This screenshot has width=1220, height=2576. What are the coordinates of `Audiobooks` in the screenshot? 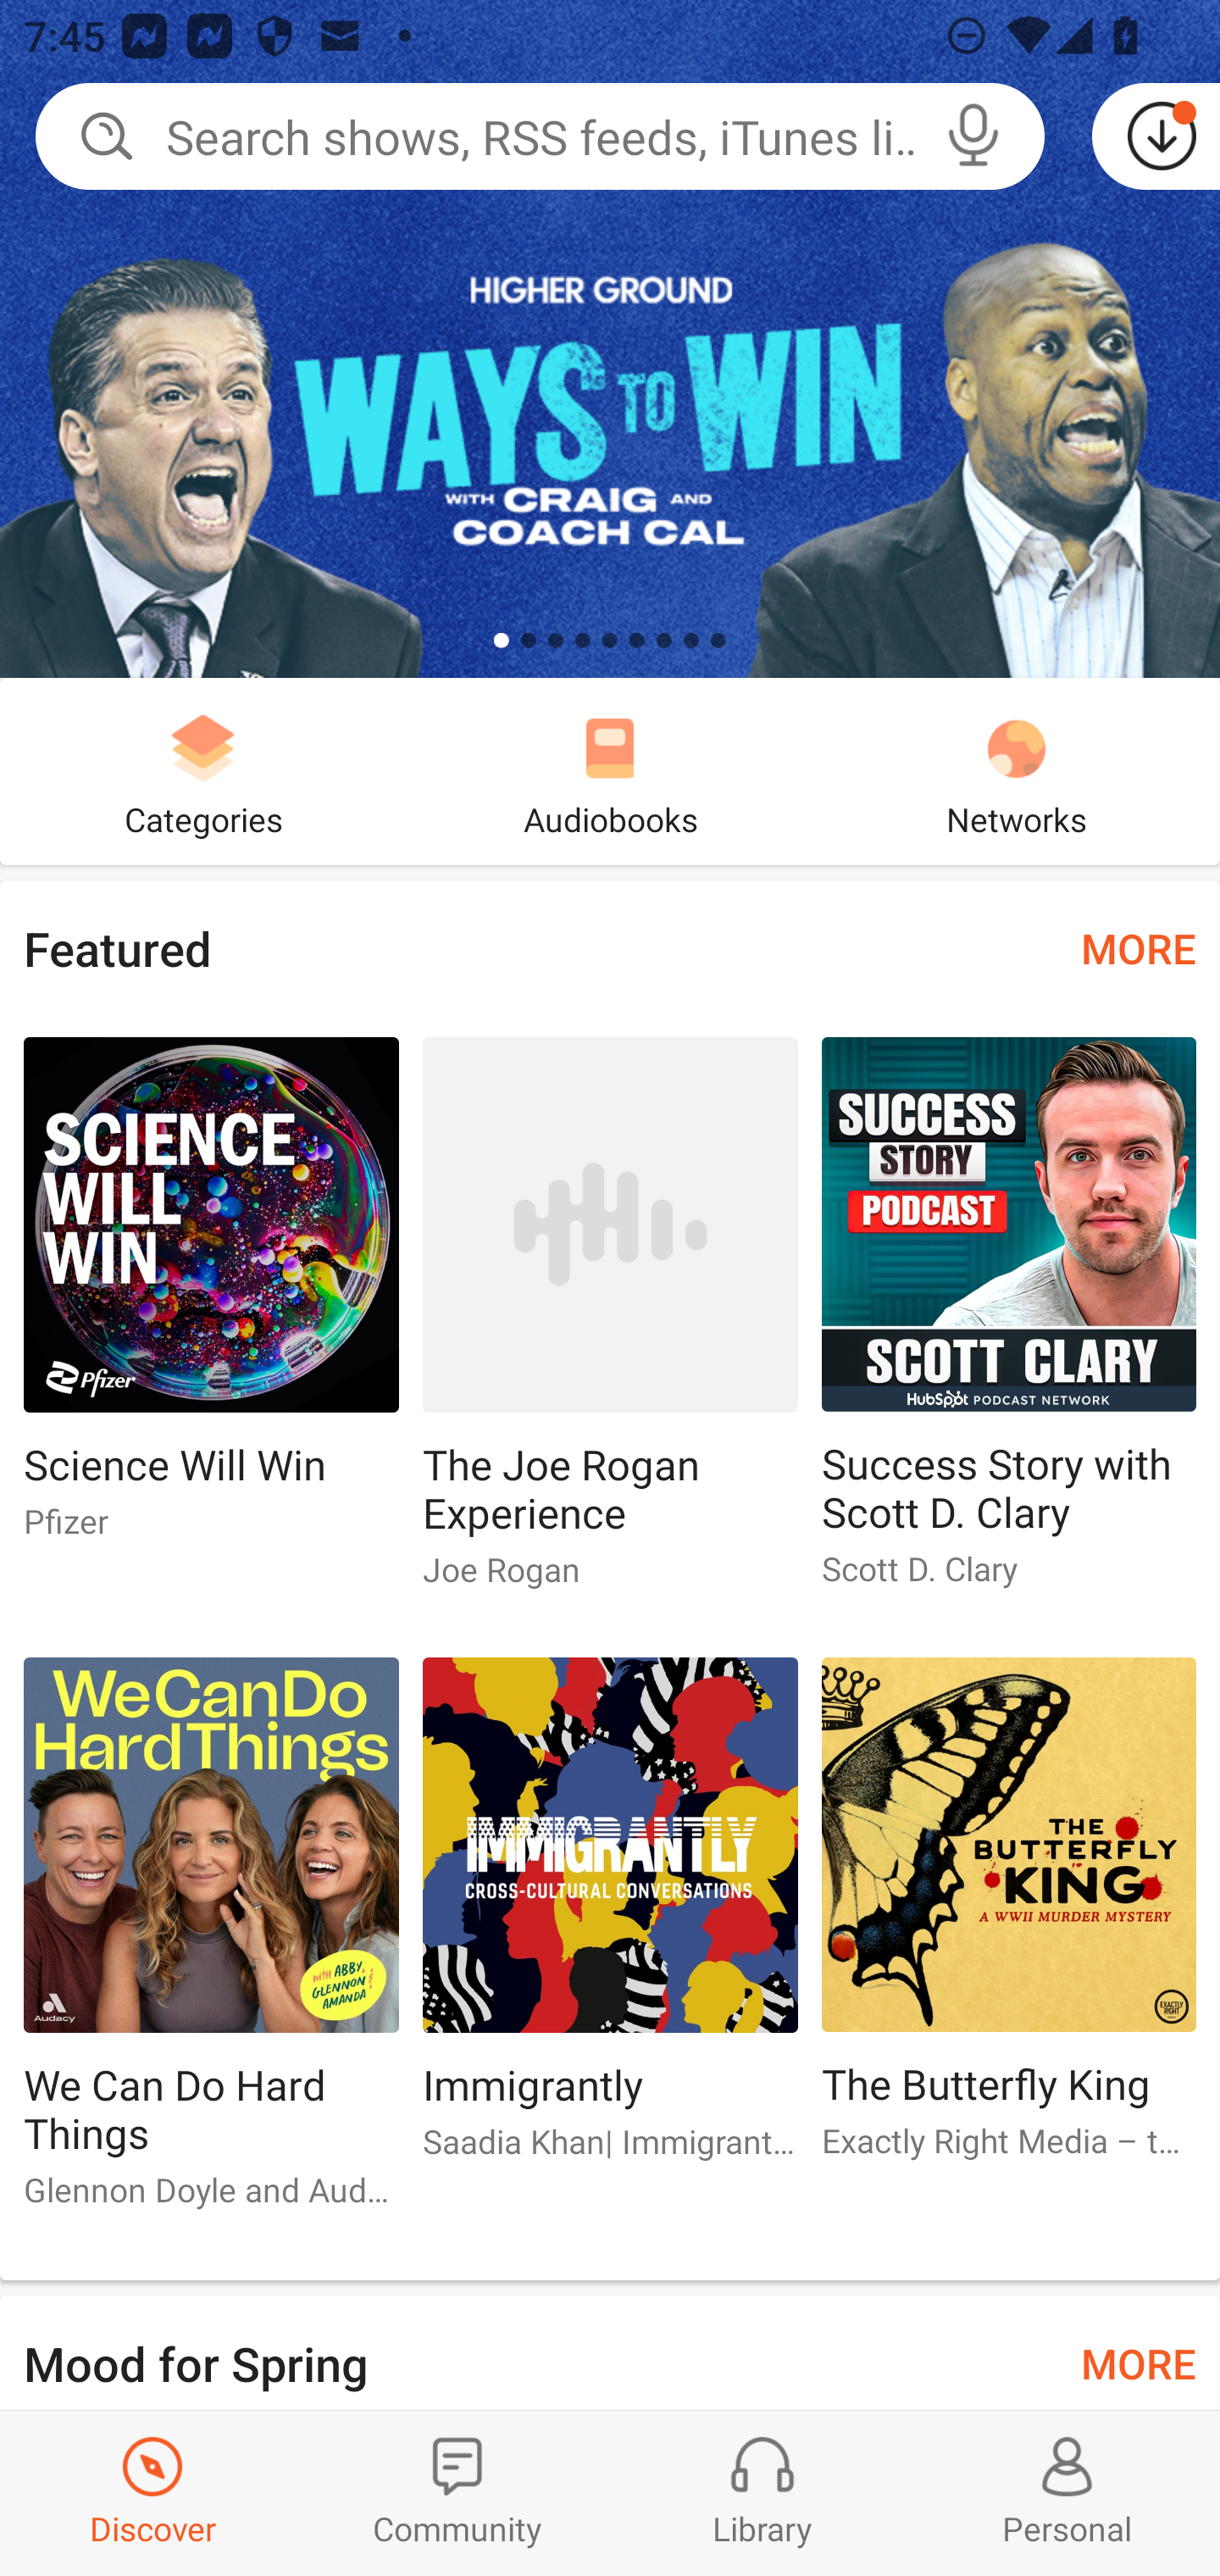 It's located at (610, 771).